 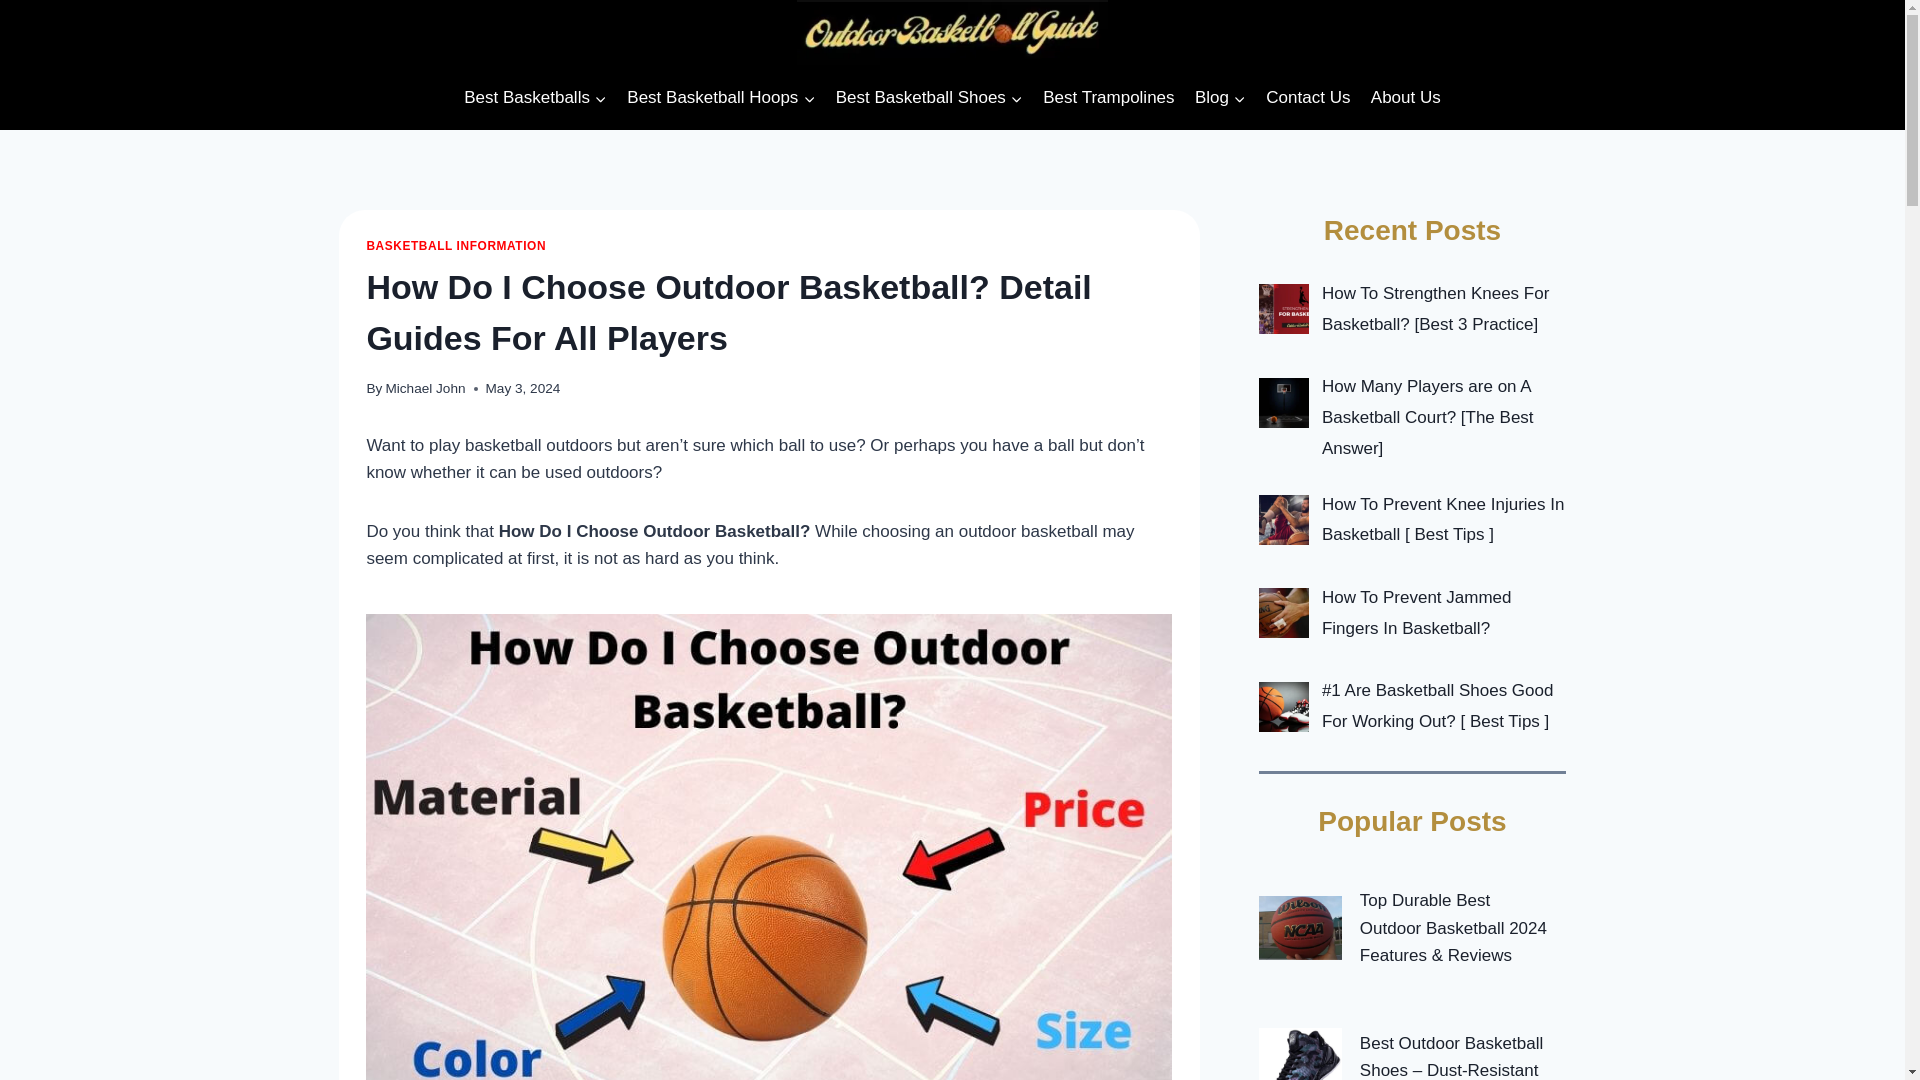 I want to click on Best Trampolines, so click(x=1108, y=98).